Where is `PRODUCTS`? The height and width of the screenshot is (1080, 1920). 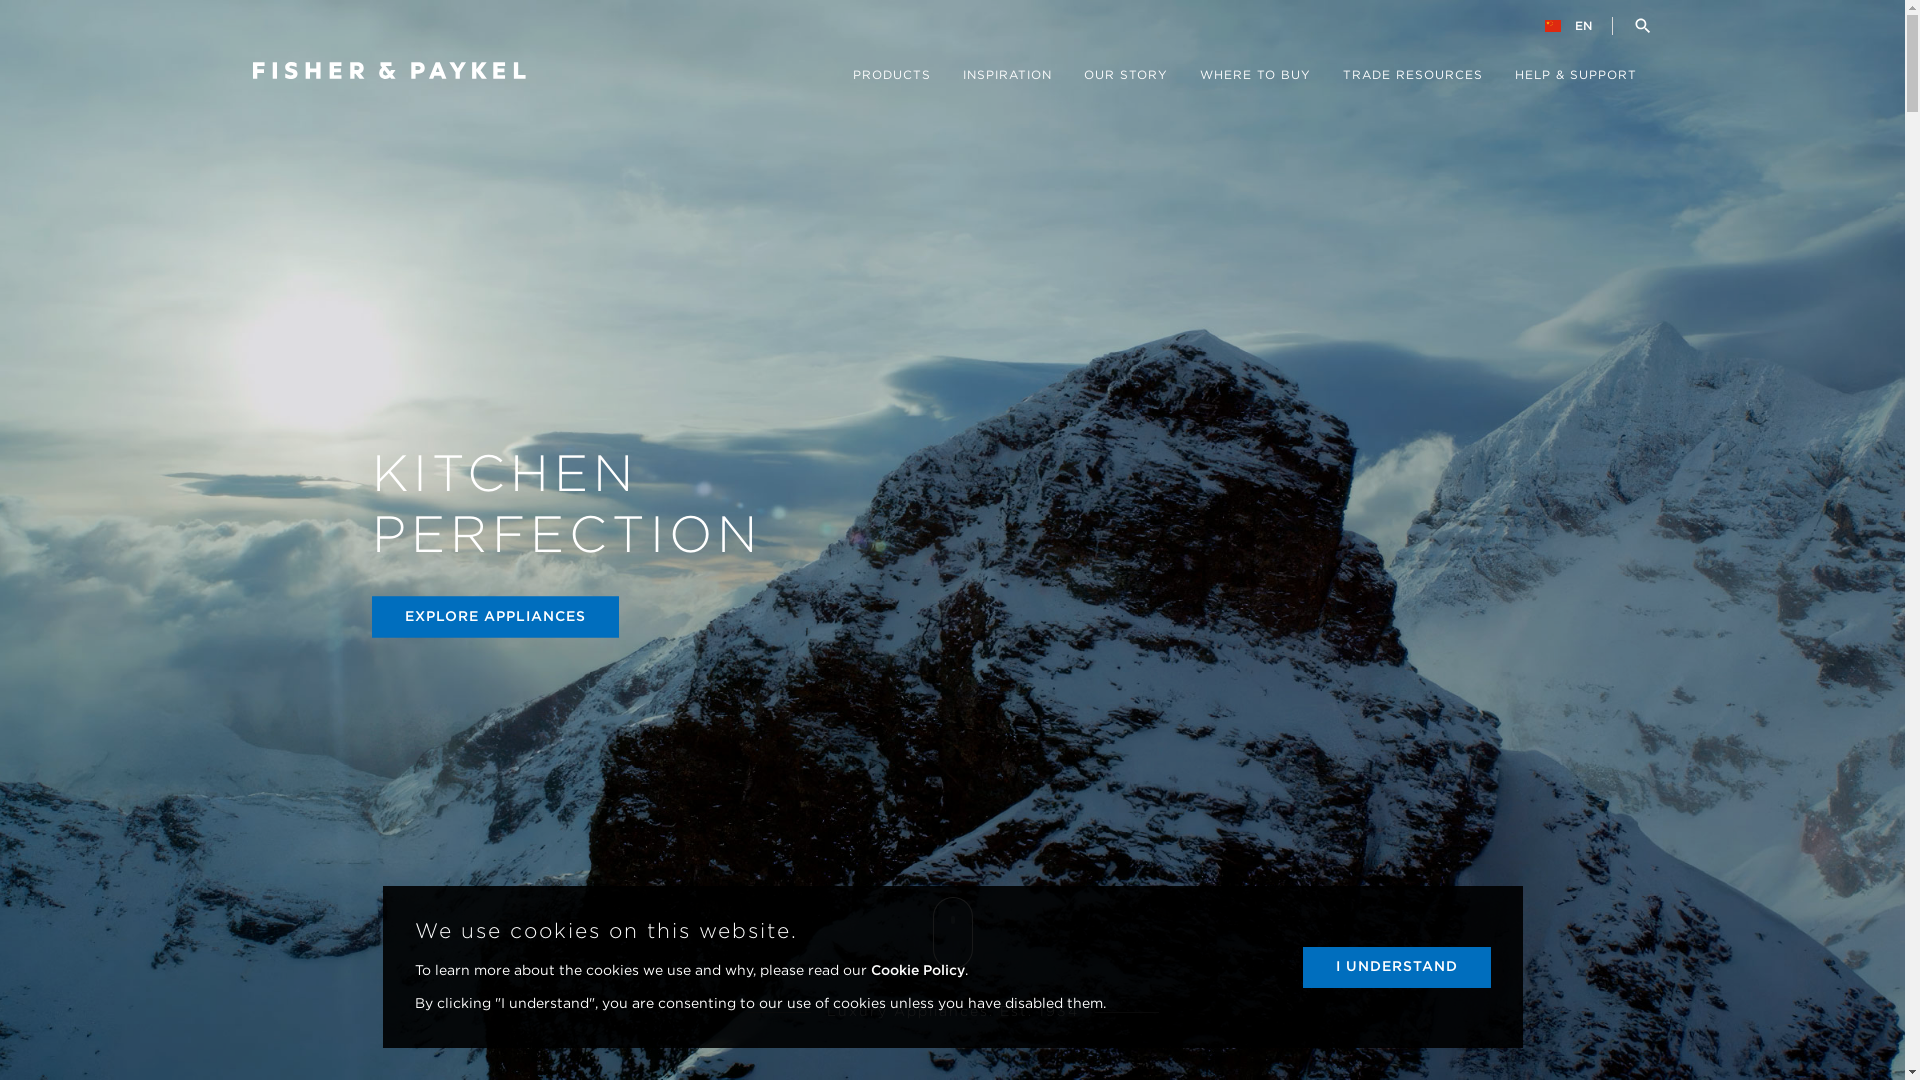
PRODUCTS is located at coordinates (891, 85).